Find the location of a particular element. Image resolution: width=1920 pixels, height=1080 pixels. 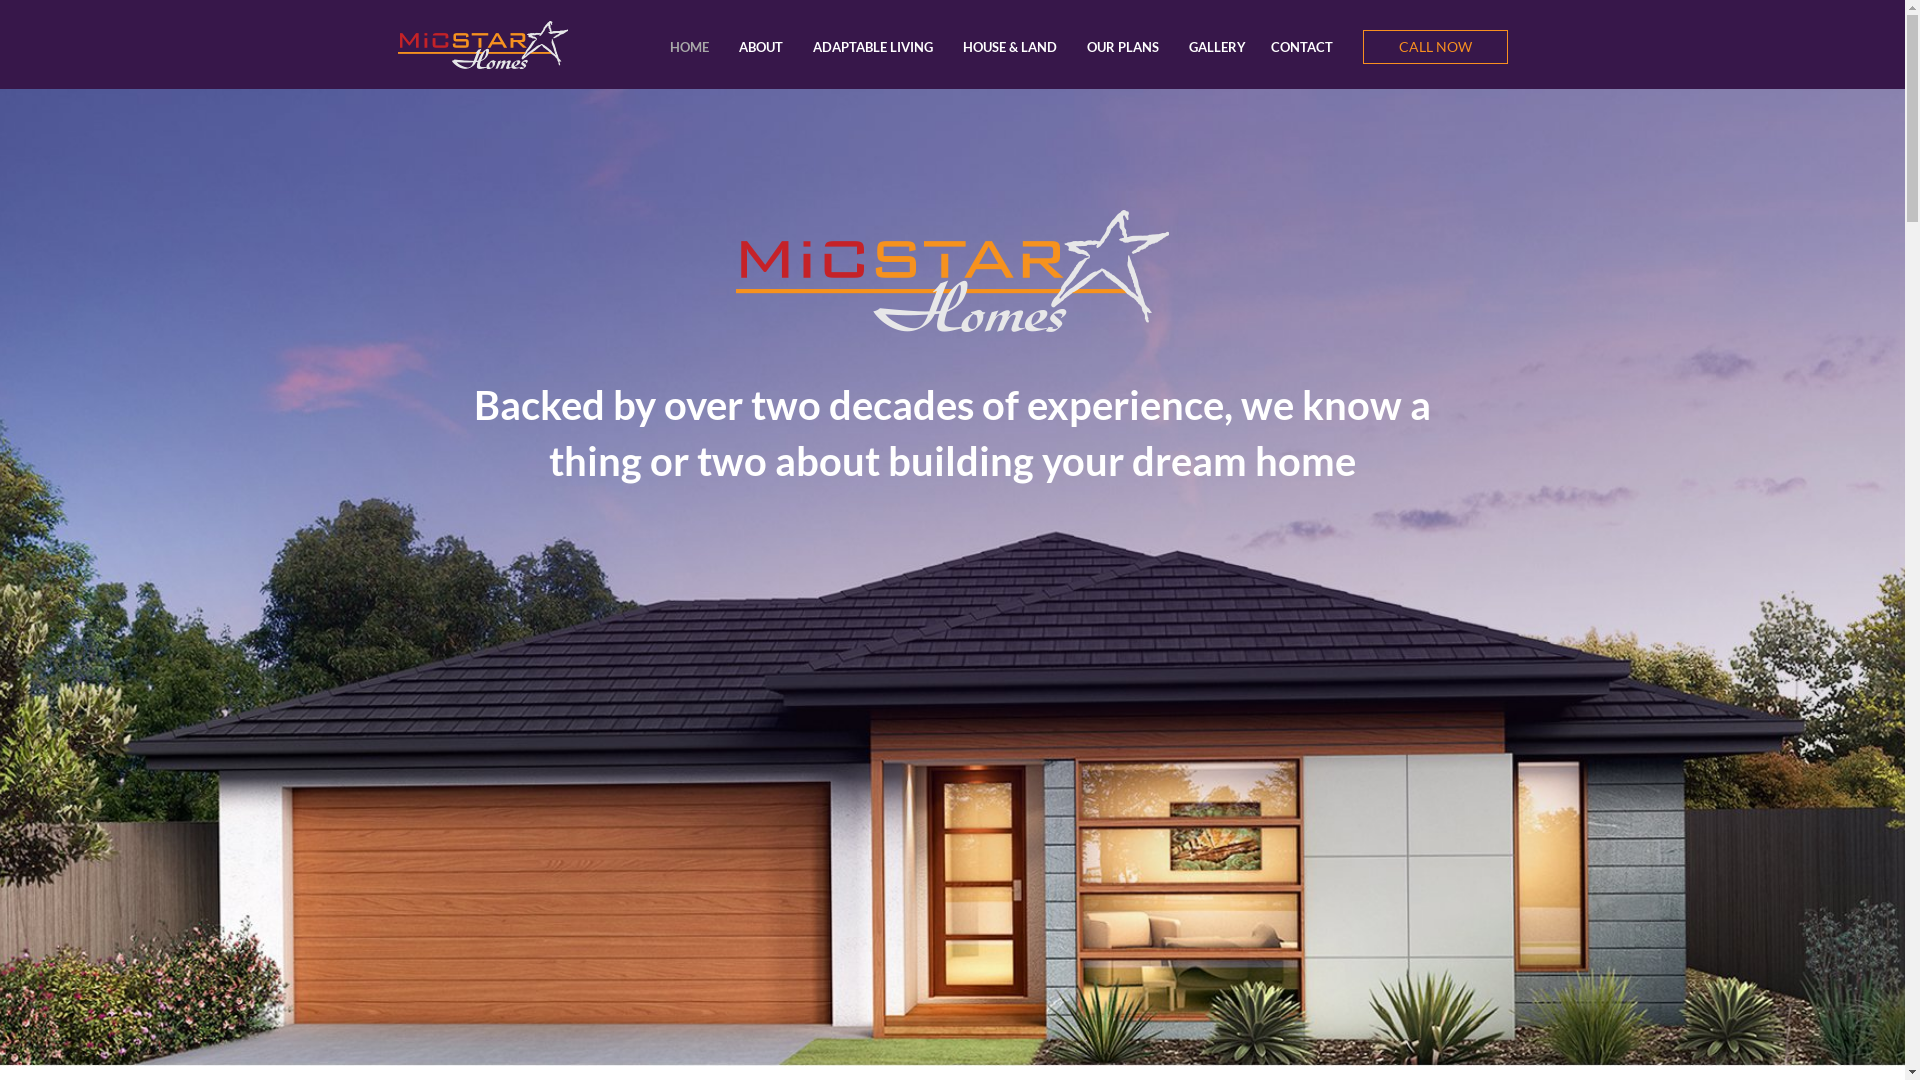

ADAPTABLE LIVING is located at coordinates (872, 47).